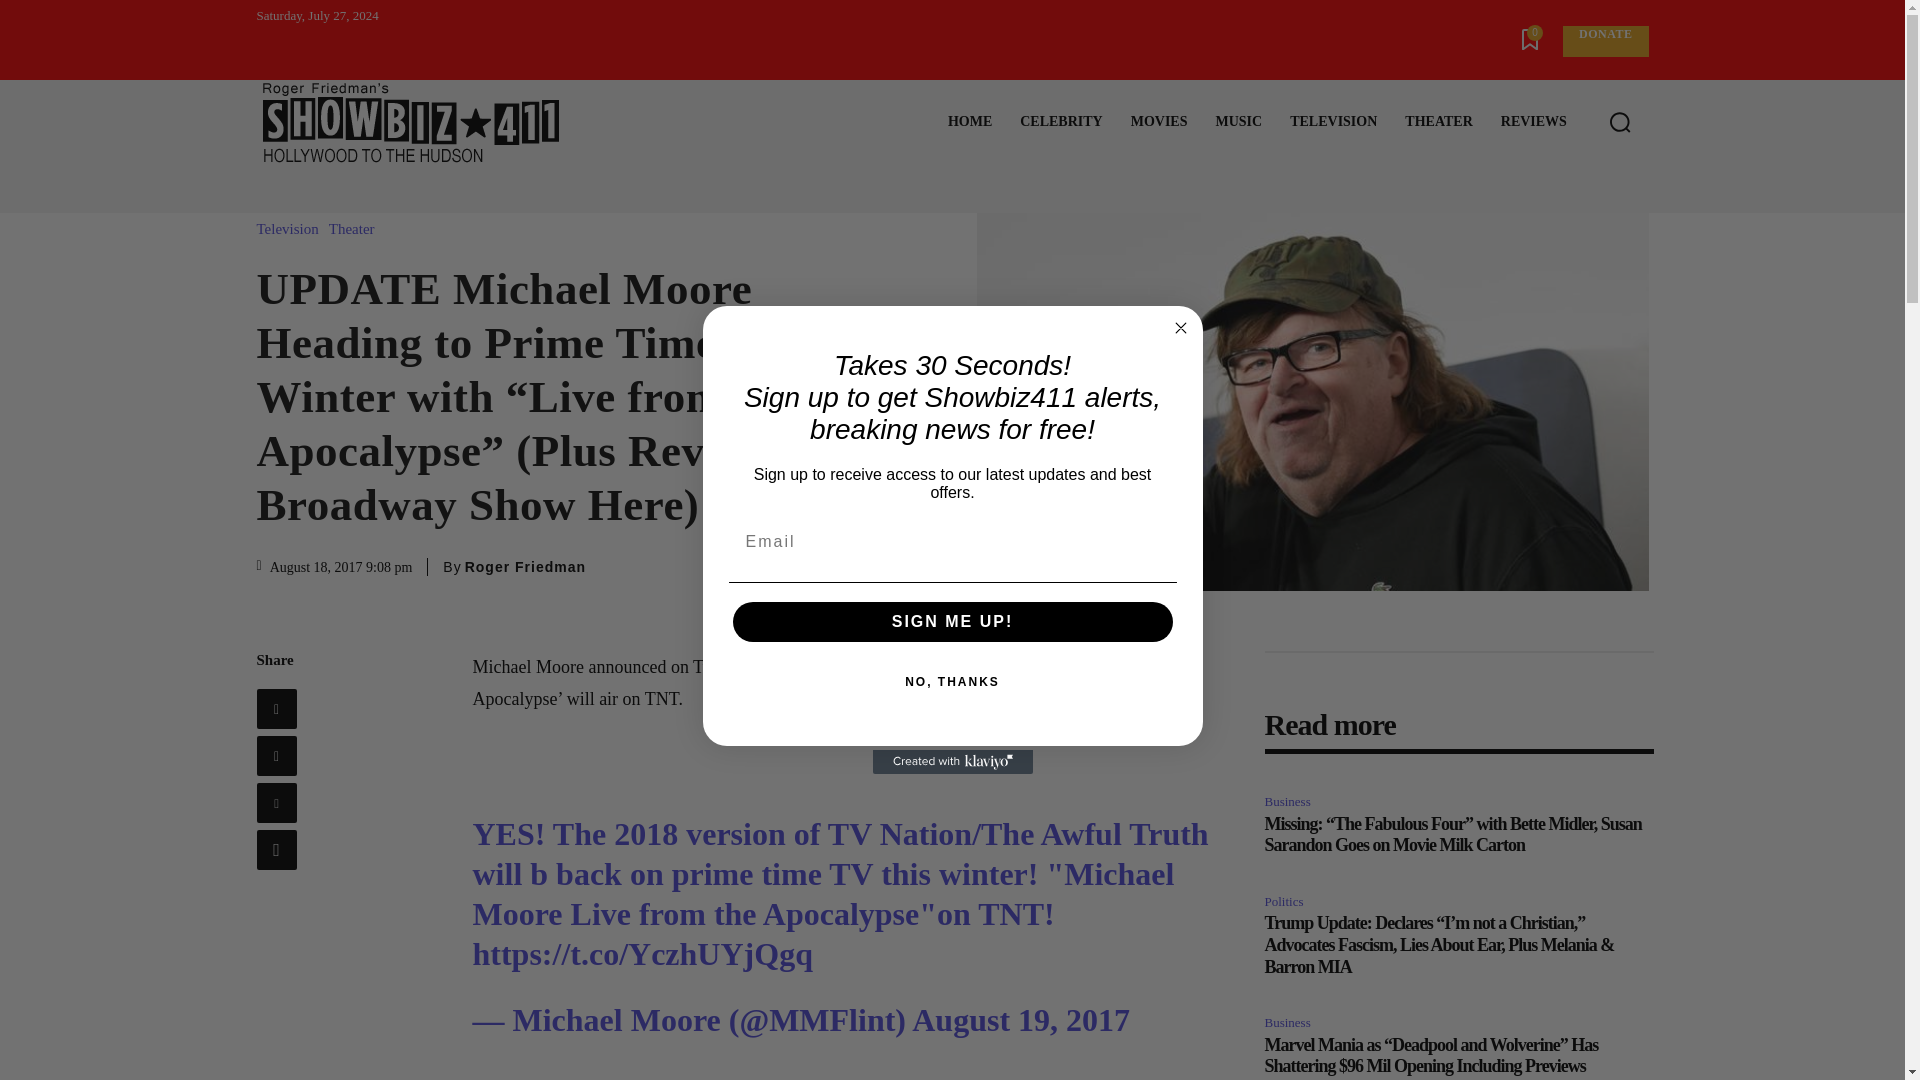 Image resolution: width=1920 pixels, height=1080 pixels. I want to click on Facebook, so click(275, 709).